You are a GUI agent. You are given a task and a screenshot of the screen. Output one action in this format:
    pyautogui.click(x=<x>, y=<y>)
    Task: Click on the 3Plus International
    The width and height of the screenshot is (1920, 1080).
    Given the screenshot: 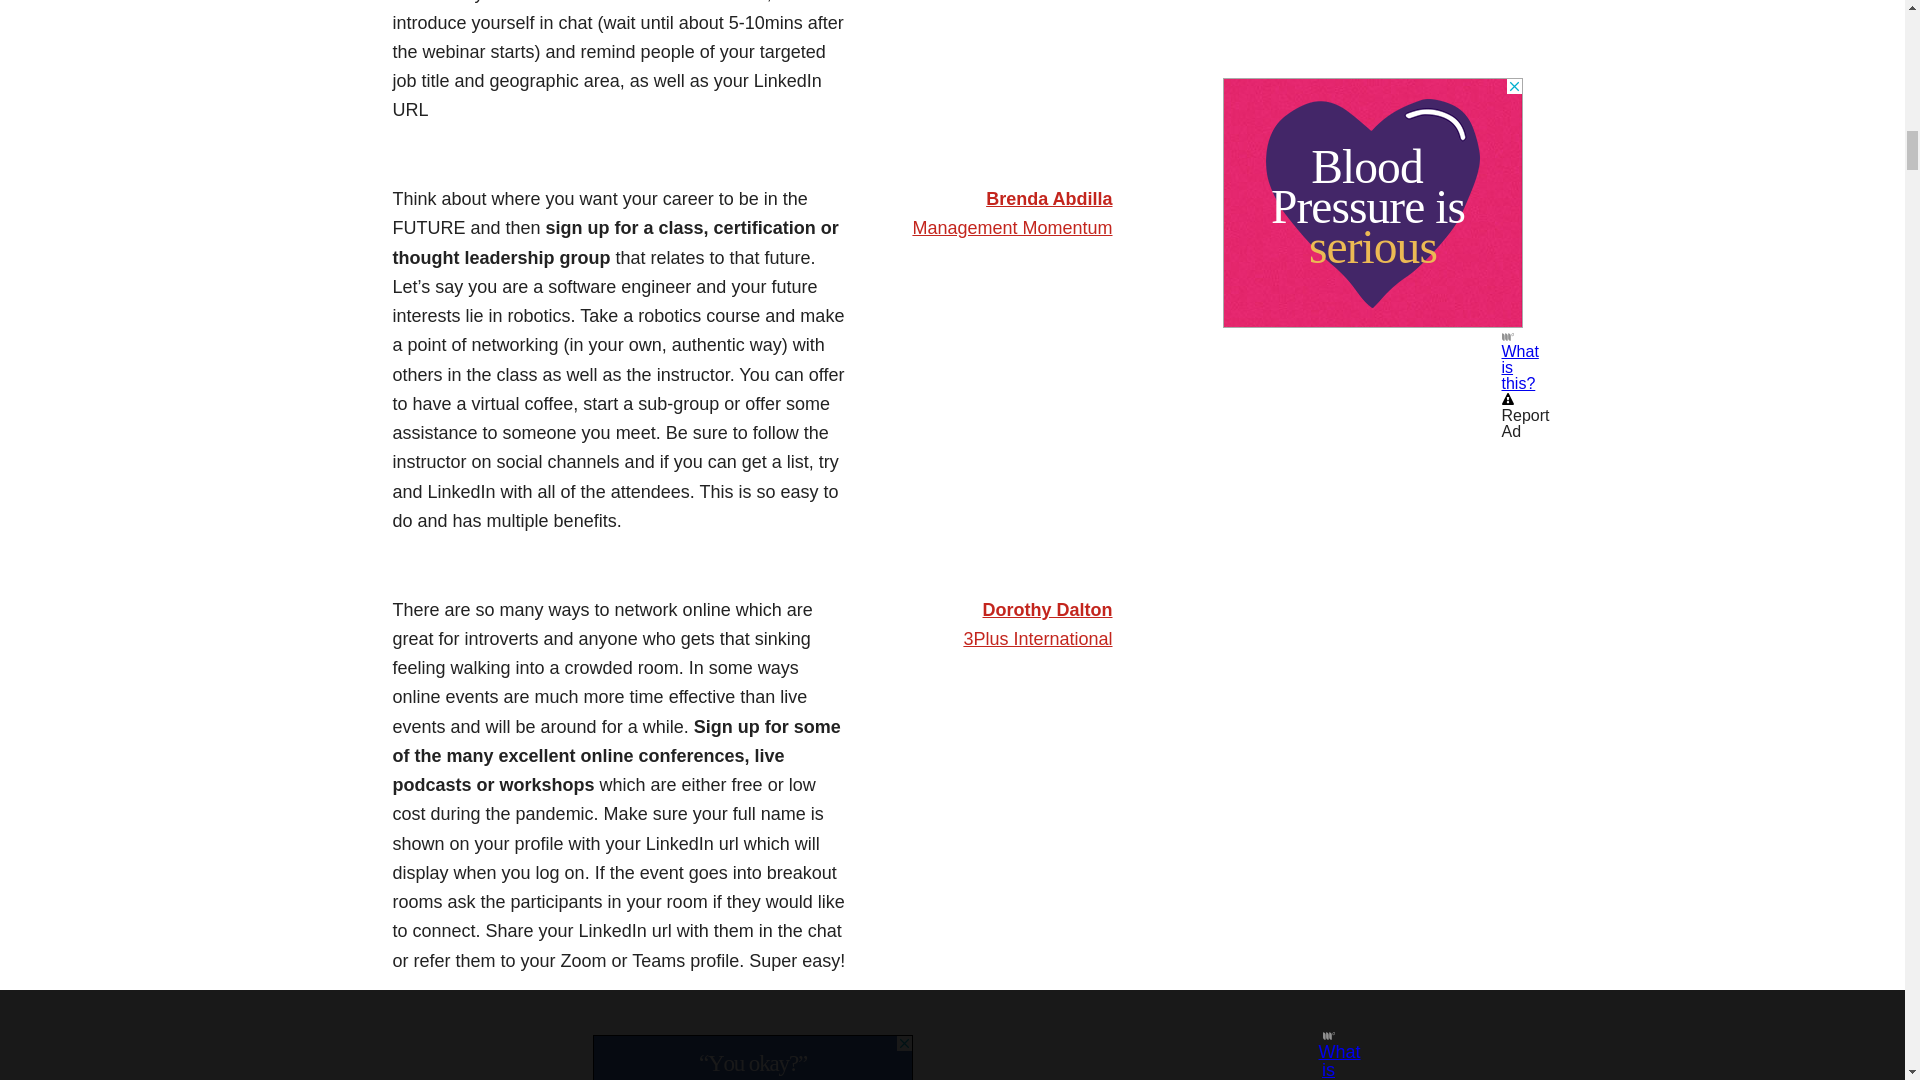 What is the action you would take?
    pyautogui.click(x=1037, y=638)
    